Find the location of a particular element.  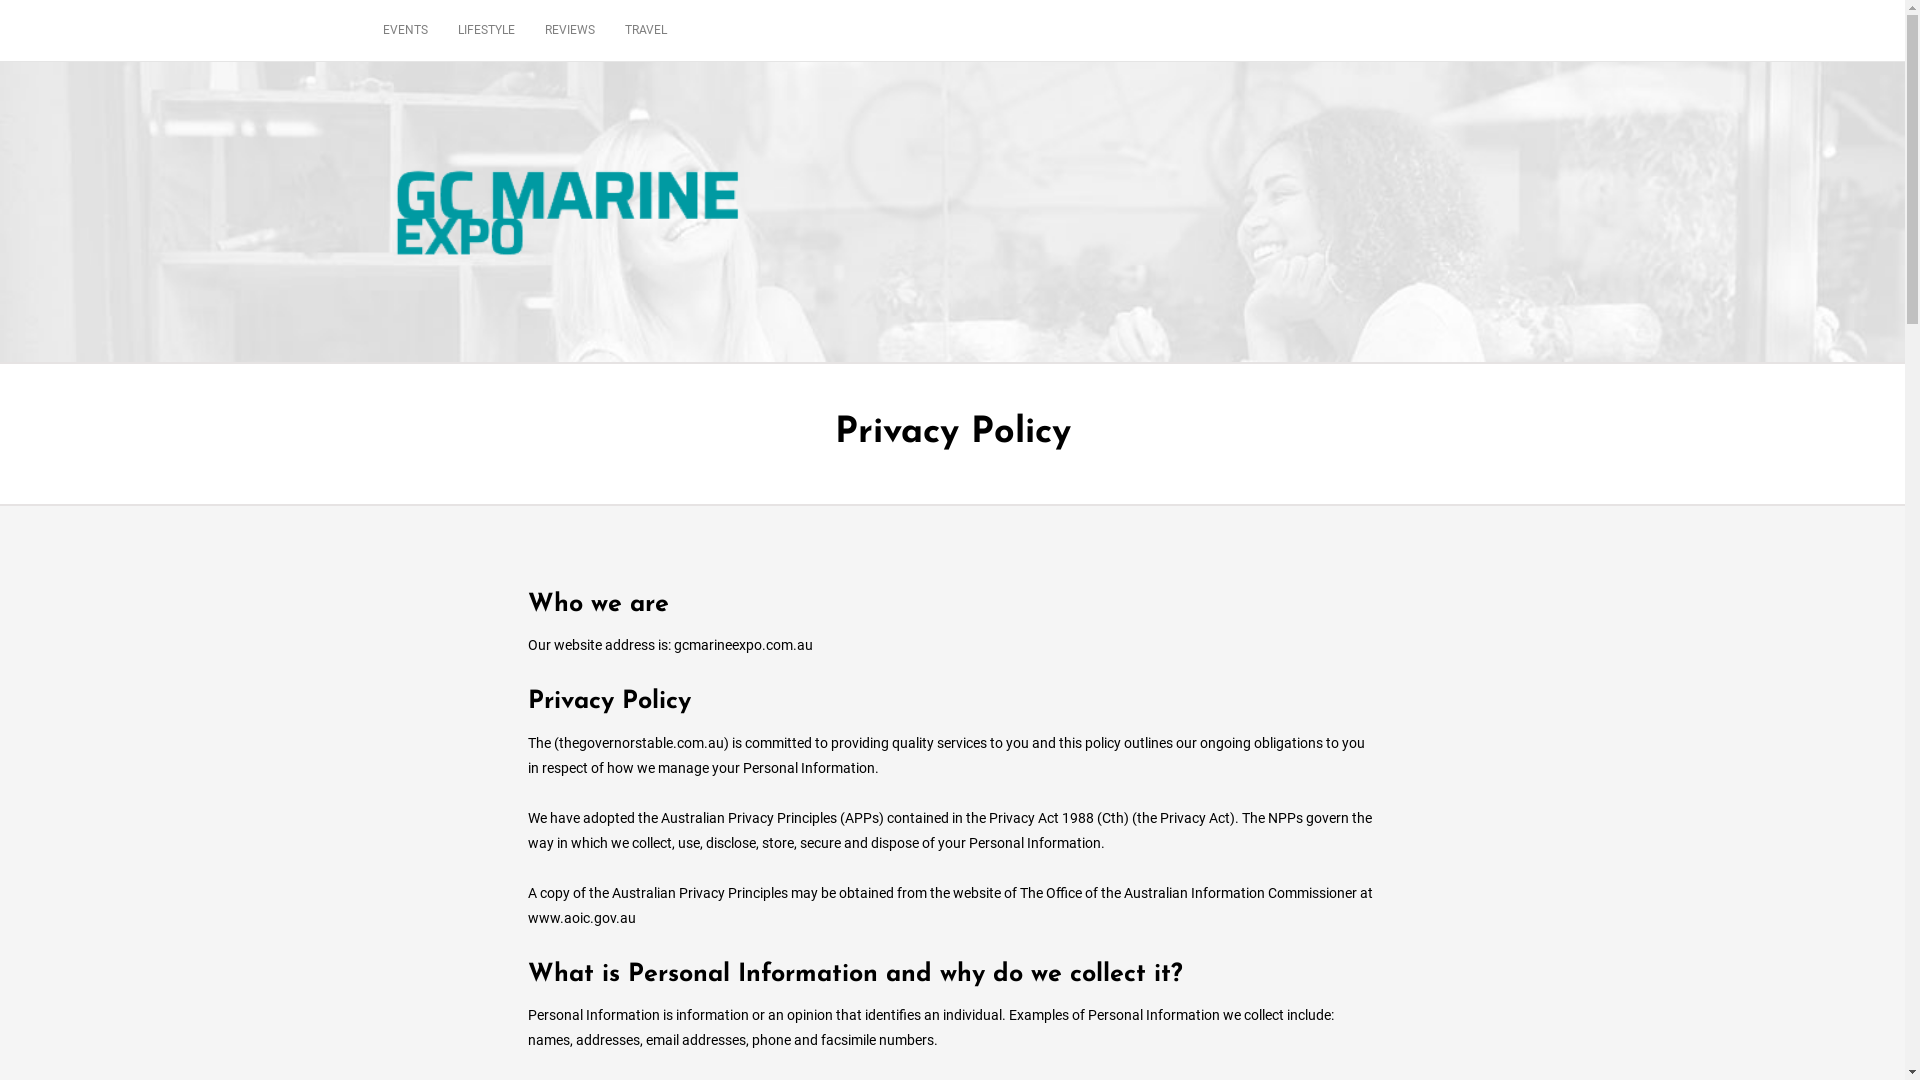

TRAVEL is located at coordinates (646, 30).